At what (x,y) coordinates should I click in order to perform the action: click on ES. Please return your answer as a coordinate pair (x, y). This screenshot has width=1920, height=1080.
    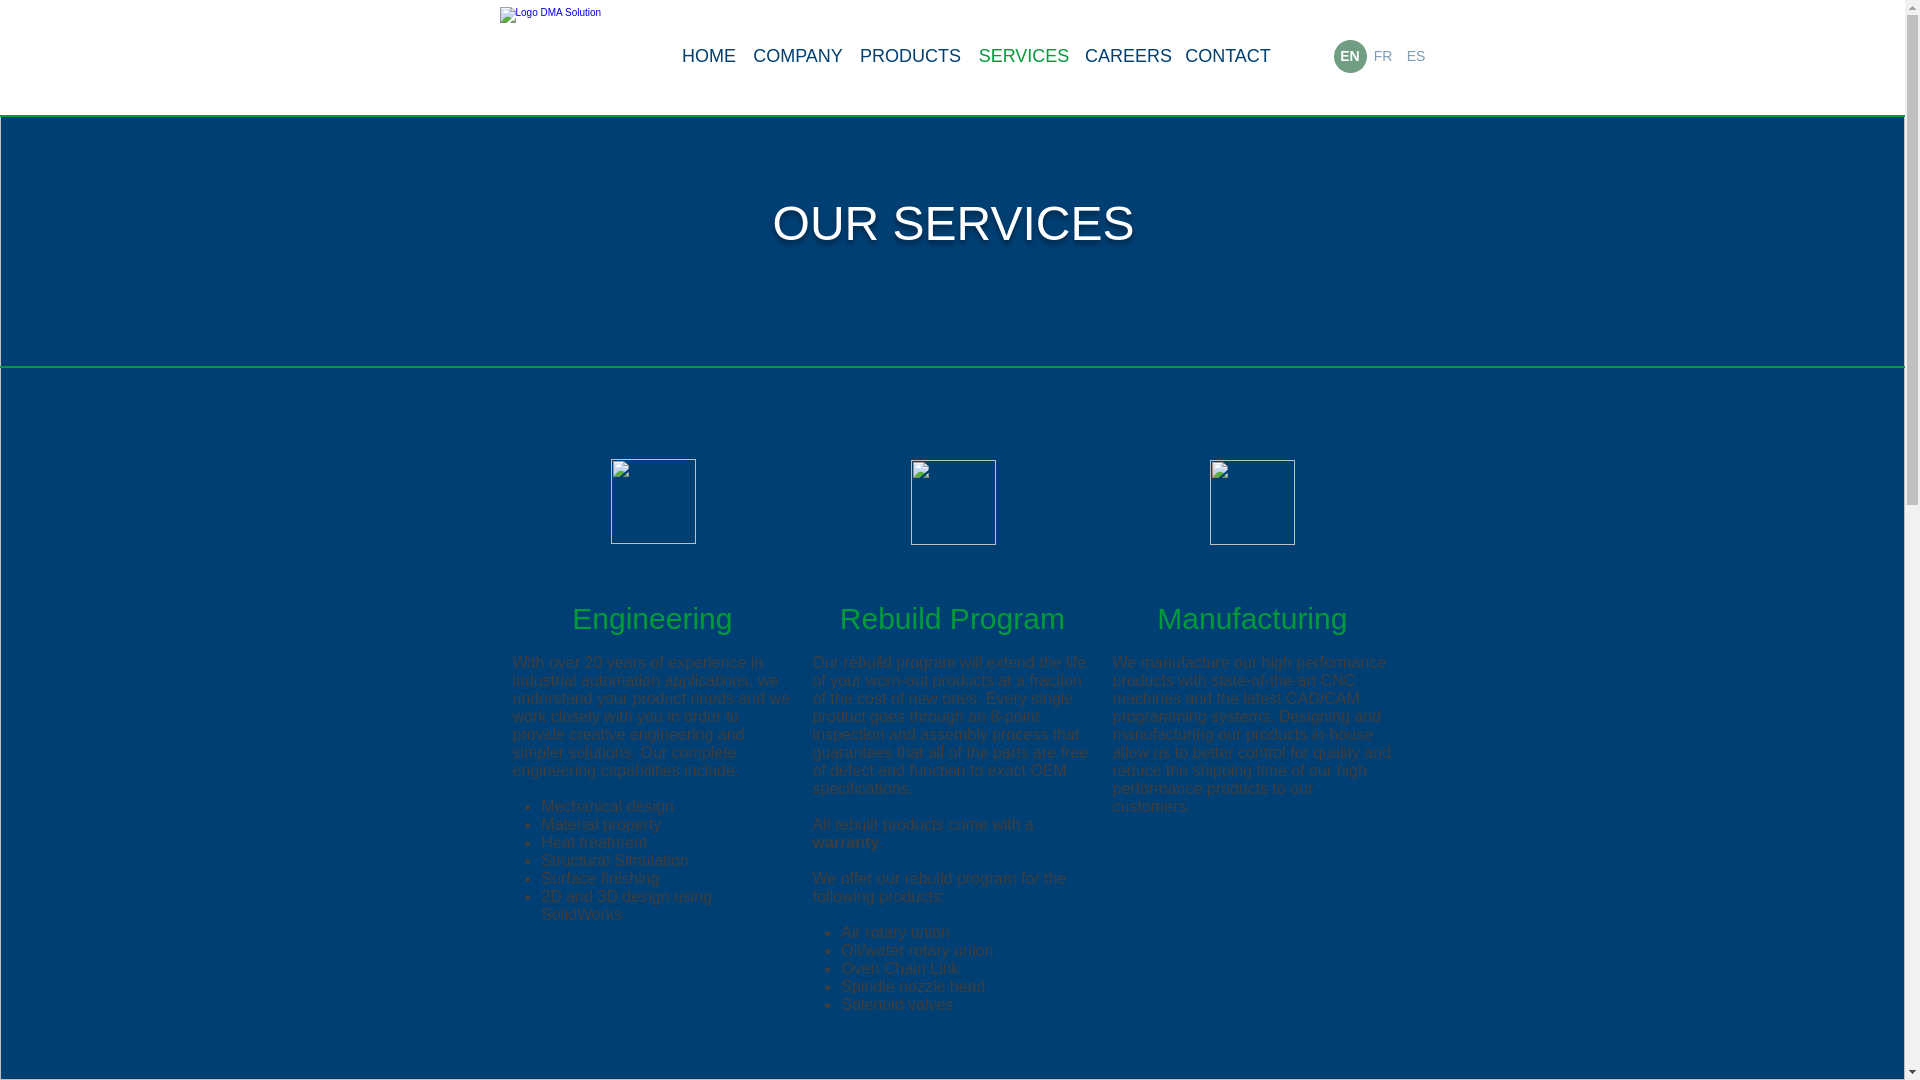
    Looking at the image, I should click on (1416, 56).